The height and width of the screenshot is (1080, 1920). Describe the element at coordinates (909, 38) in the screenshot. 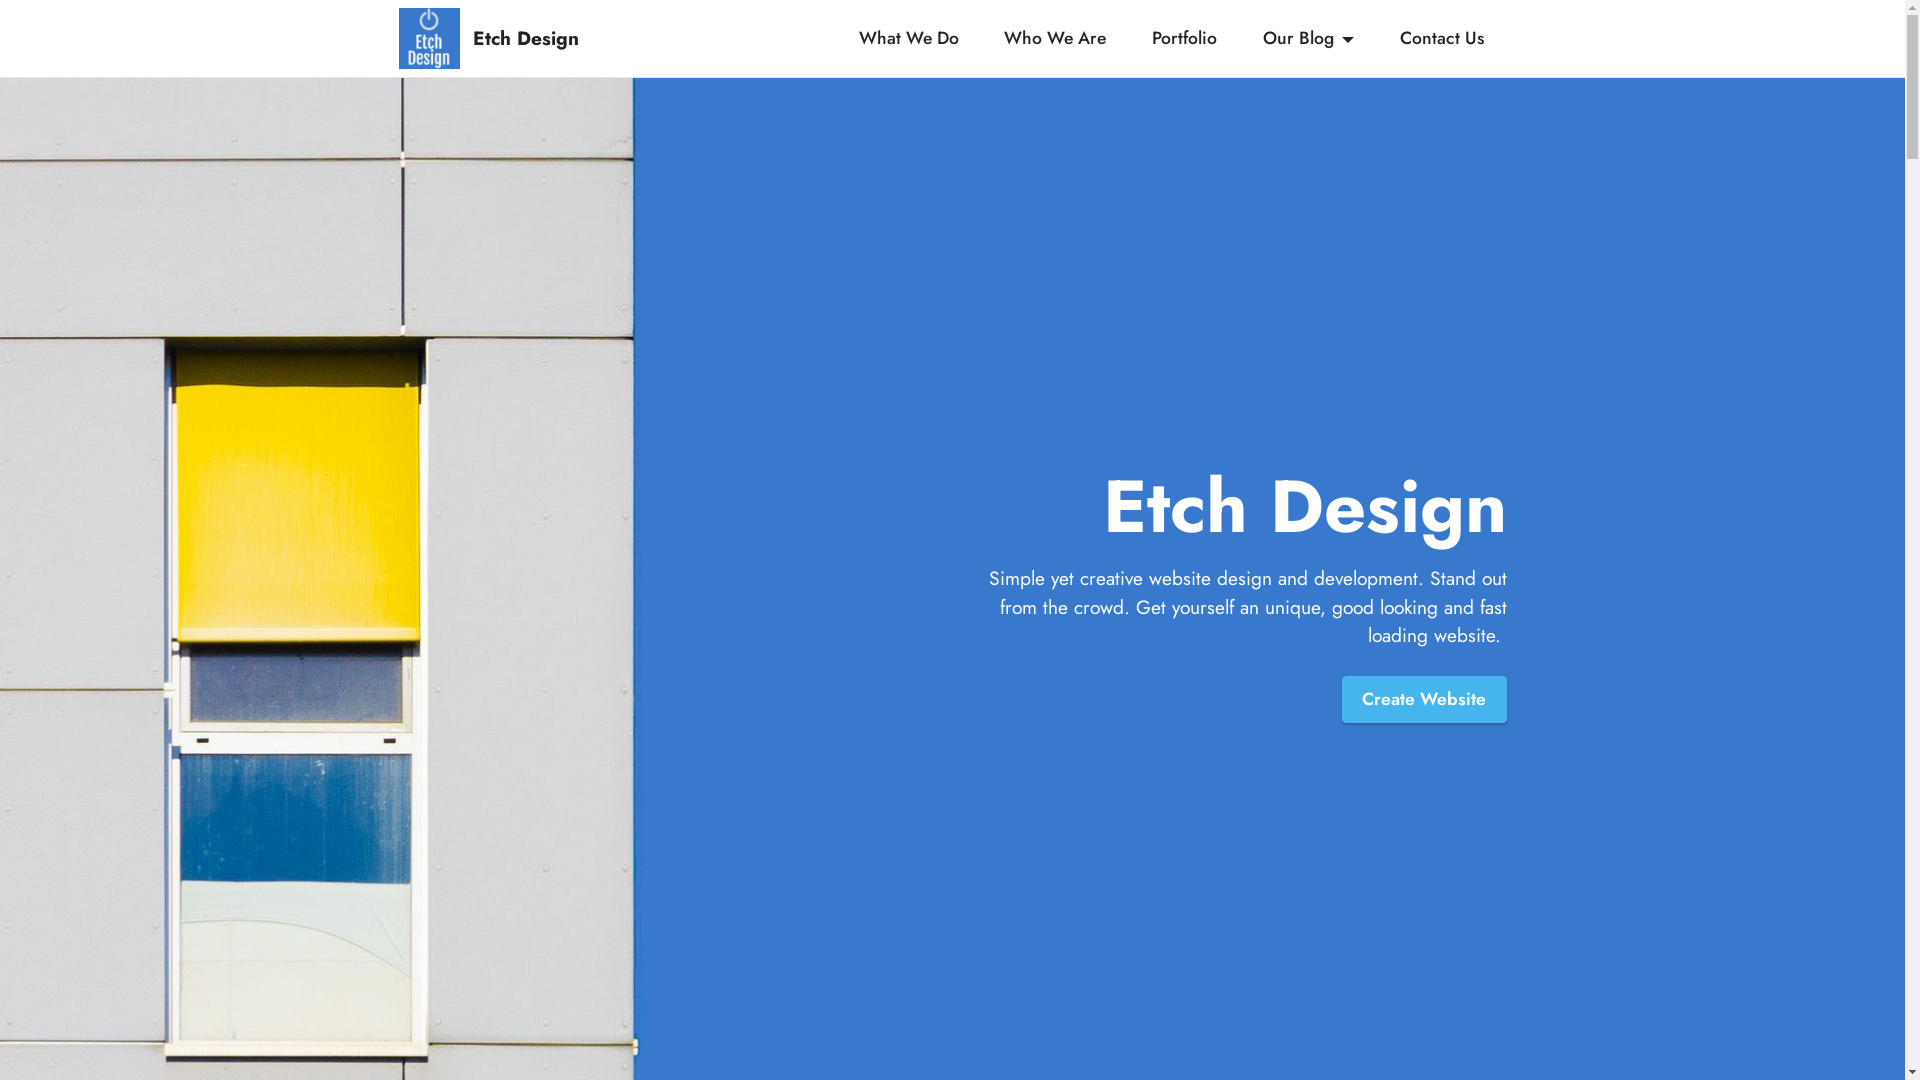

I see `What We Do` at that location.